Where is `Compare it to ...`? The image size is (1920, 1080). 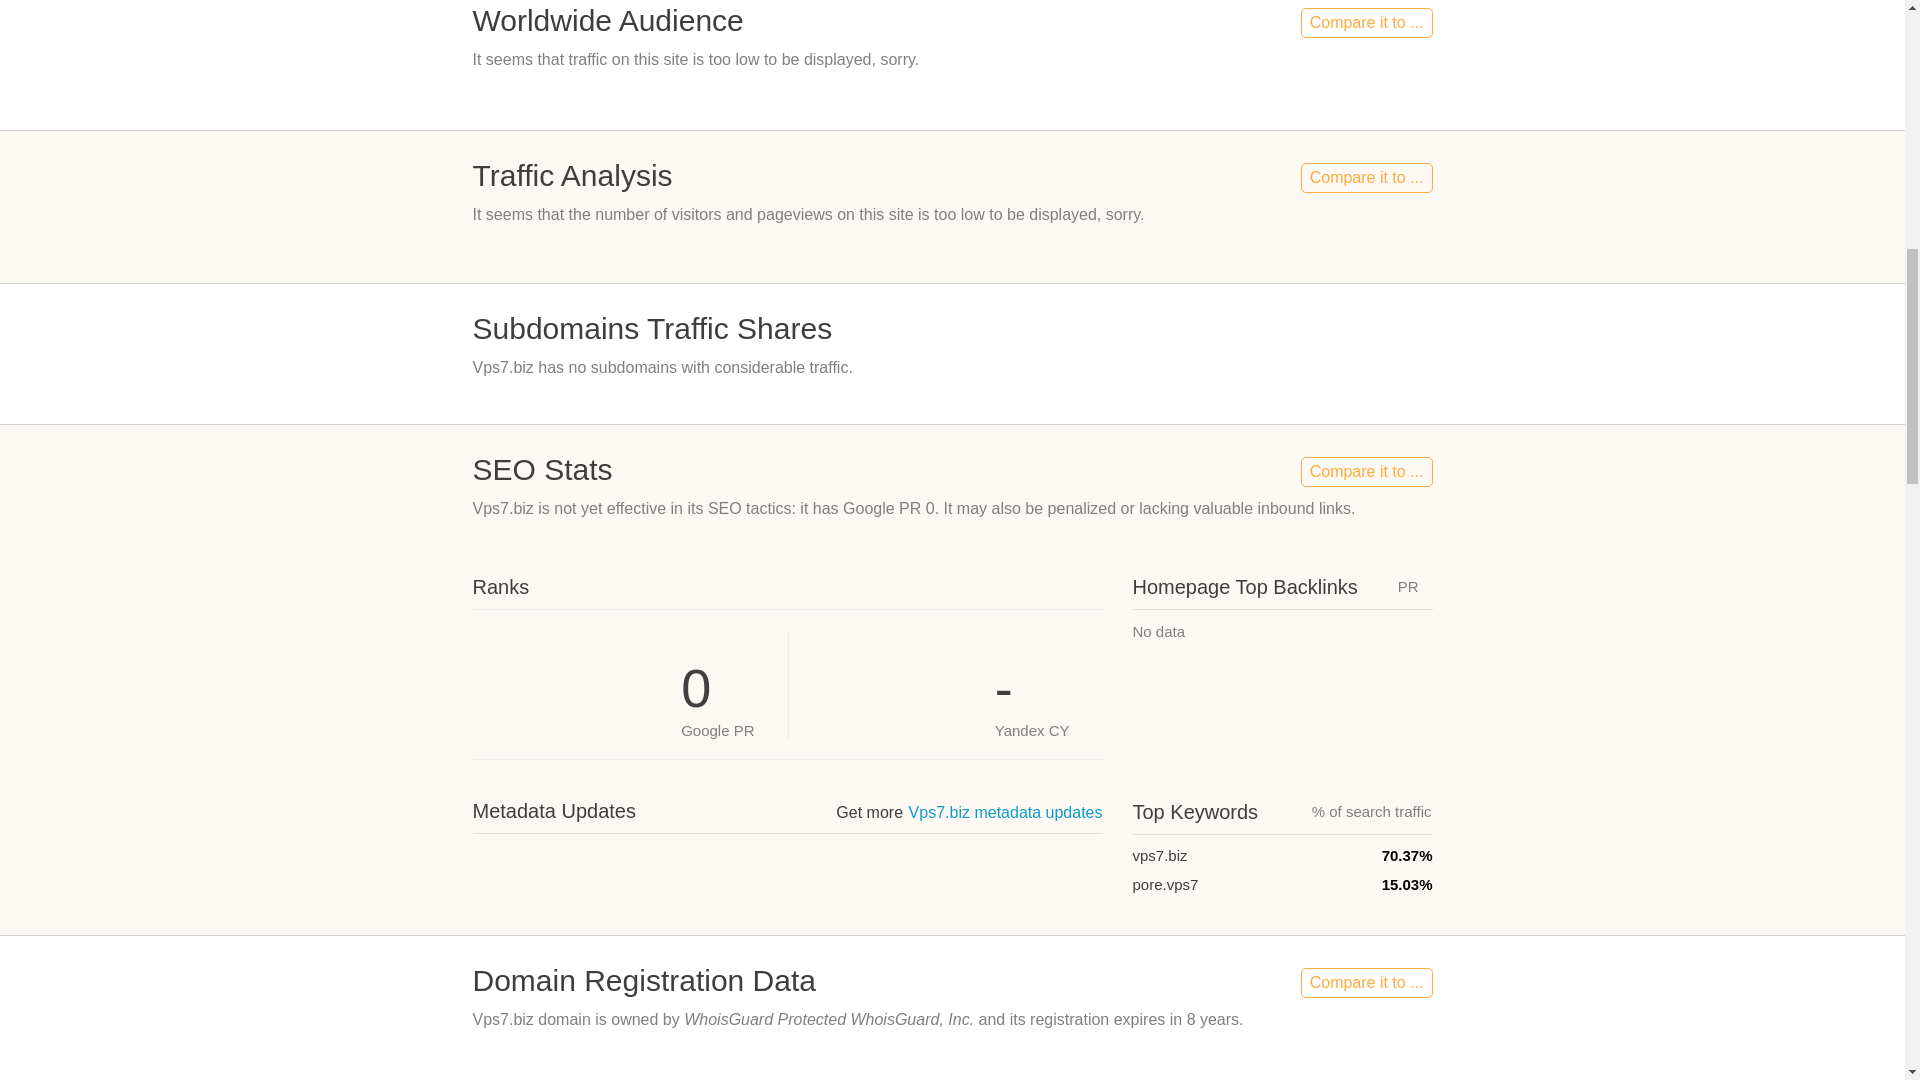
Compare it to ... is located at coordinates (1366, 982).